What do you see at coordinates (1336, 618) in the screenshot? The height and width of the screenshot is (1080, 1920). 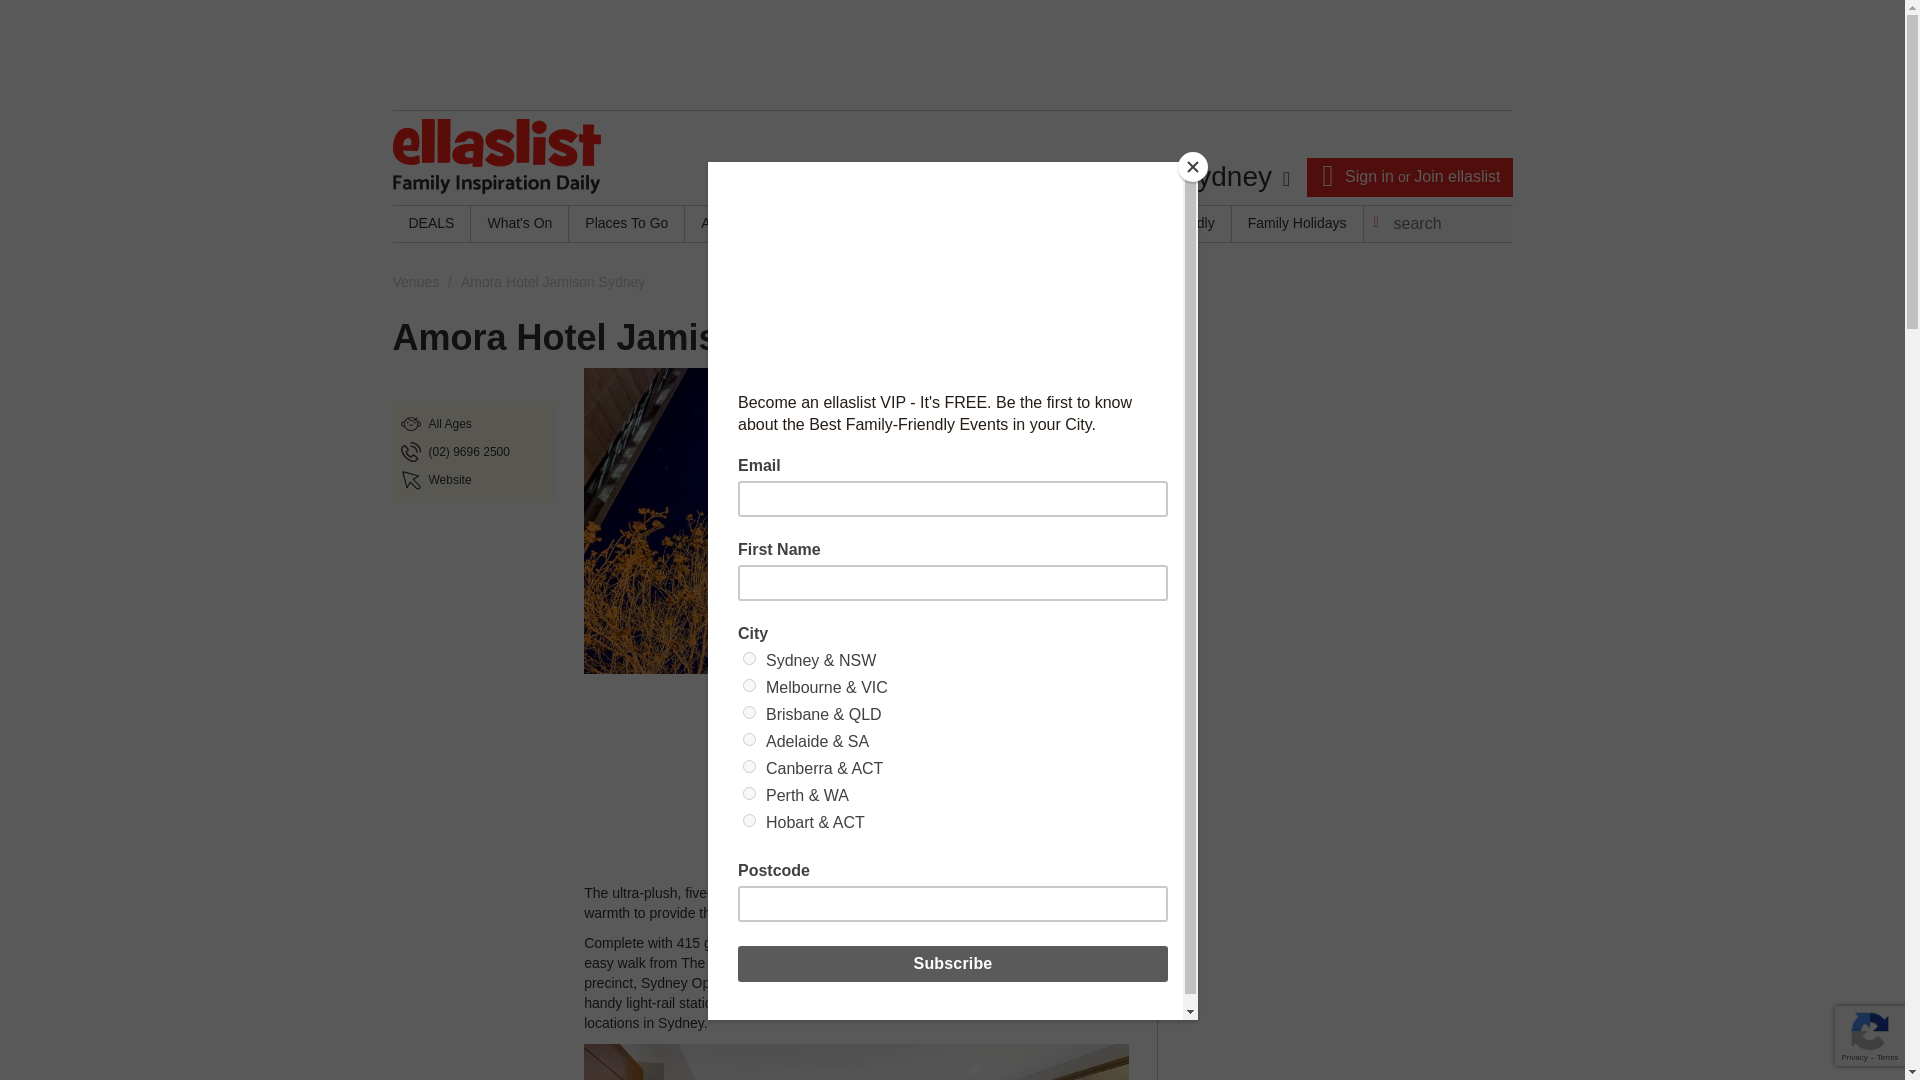 I see `3rd party ad content` at bounding box center [1336, 618].